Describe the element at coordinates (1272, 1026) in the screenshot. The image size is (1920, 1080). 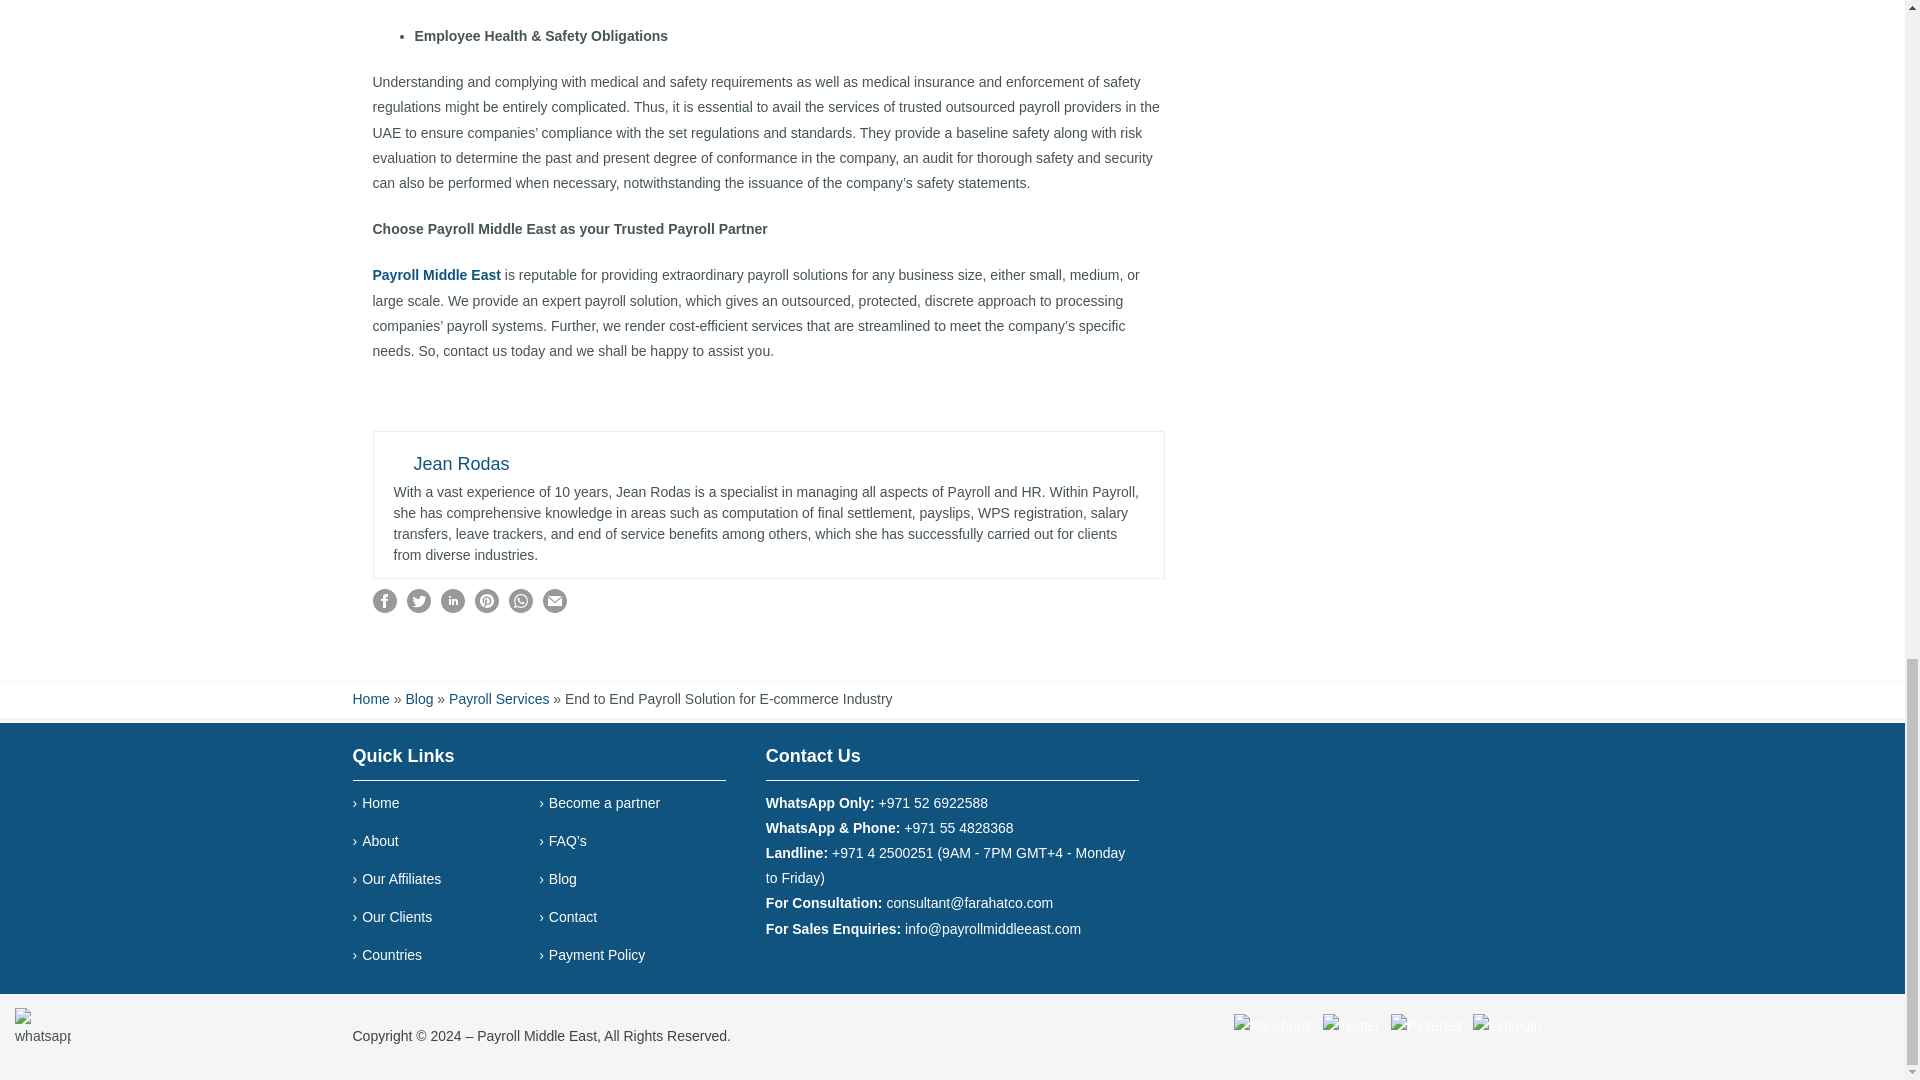
I see `Facebook` at that location.